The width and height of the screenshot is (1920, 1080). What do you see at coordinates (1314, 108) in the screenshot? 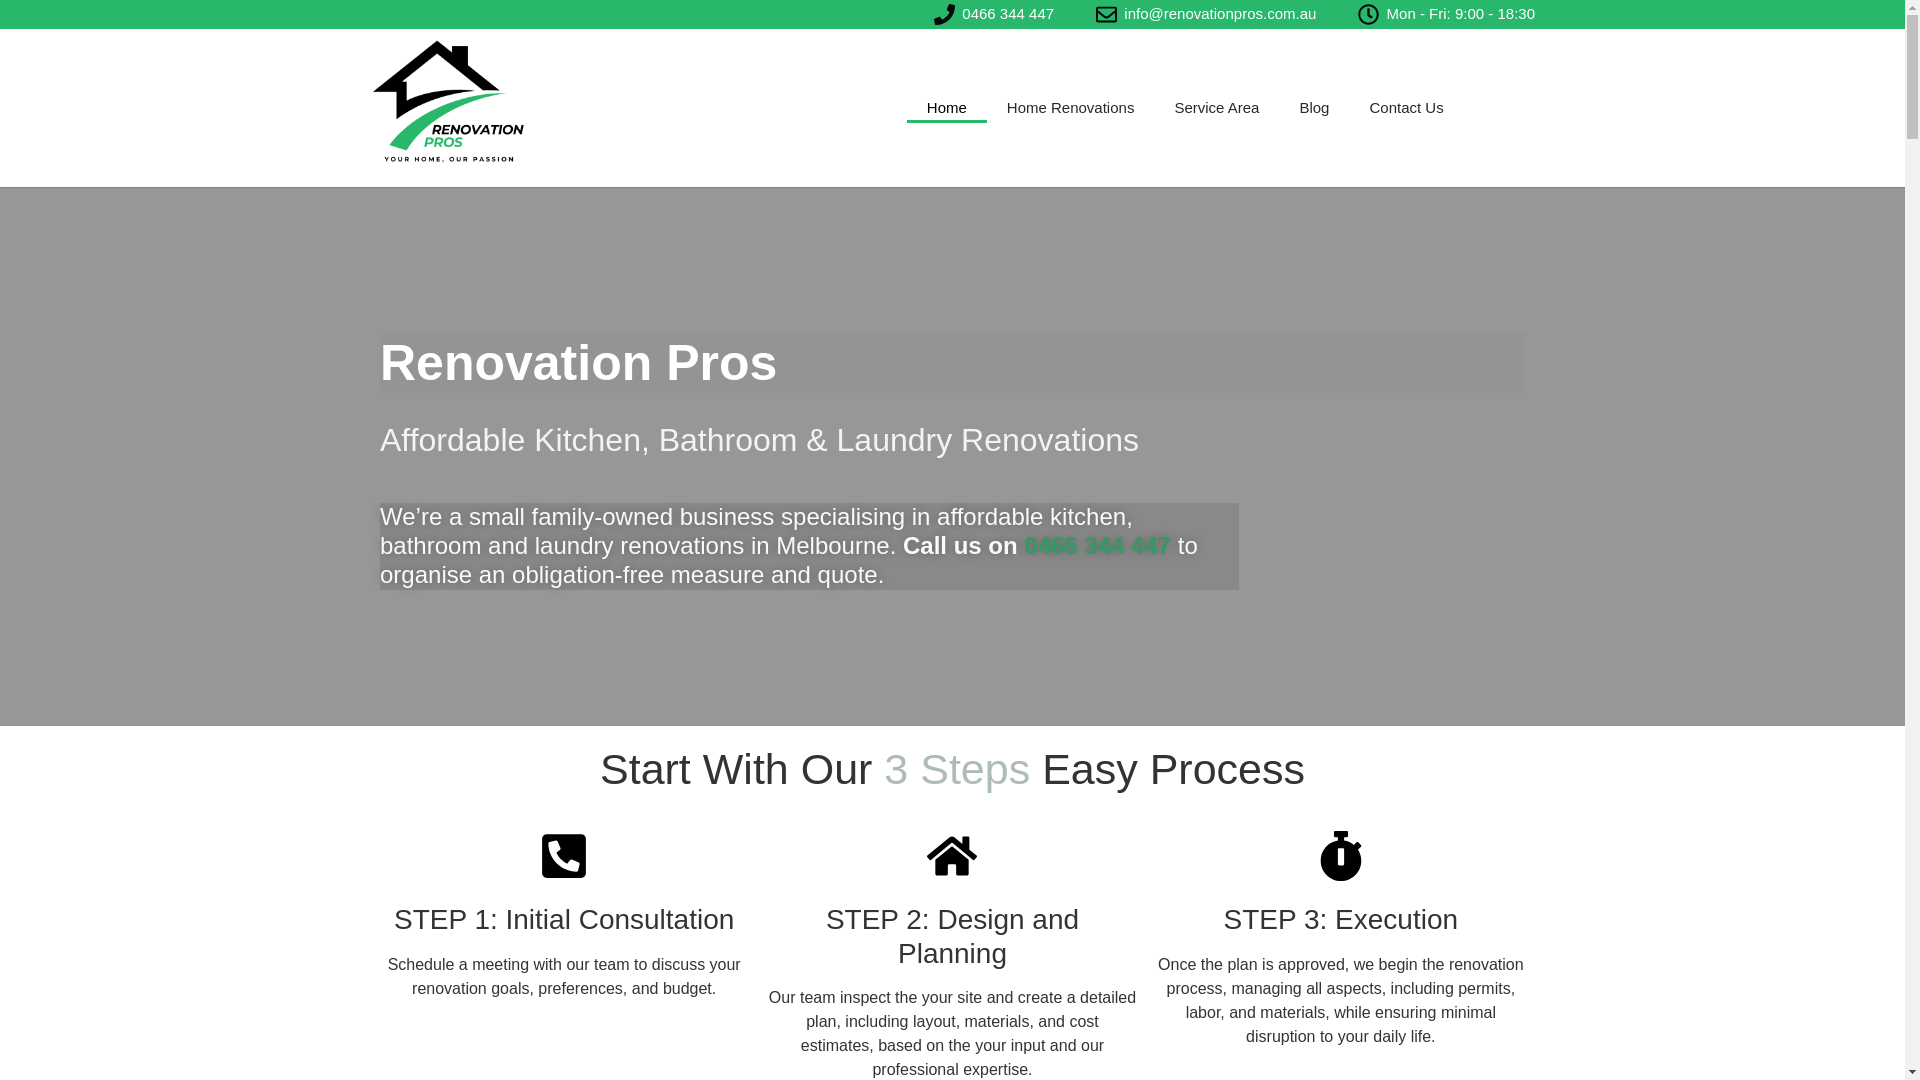
I see `Blog` at bounding box center [1314, 108].